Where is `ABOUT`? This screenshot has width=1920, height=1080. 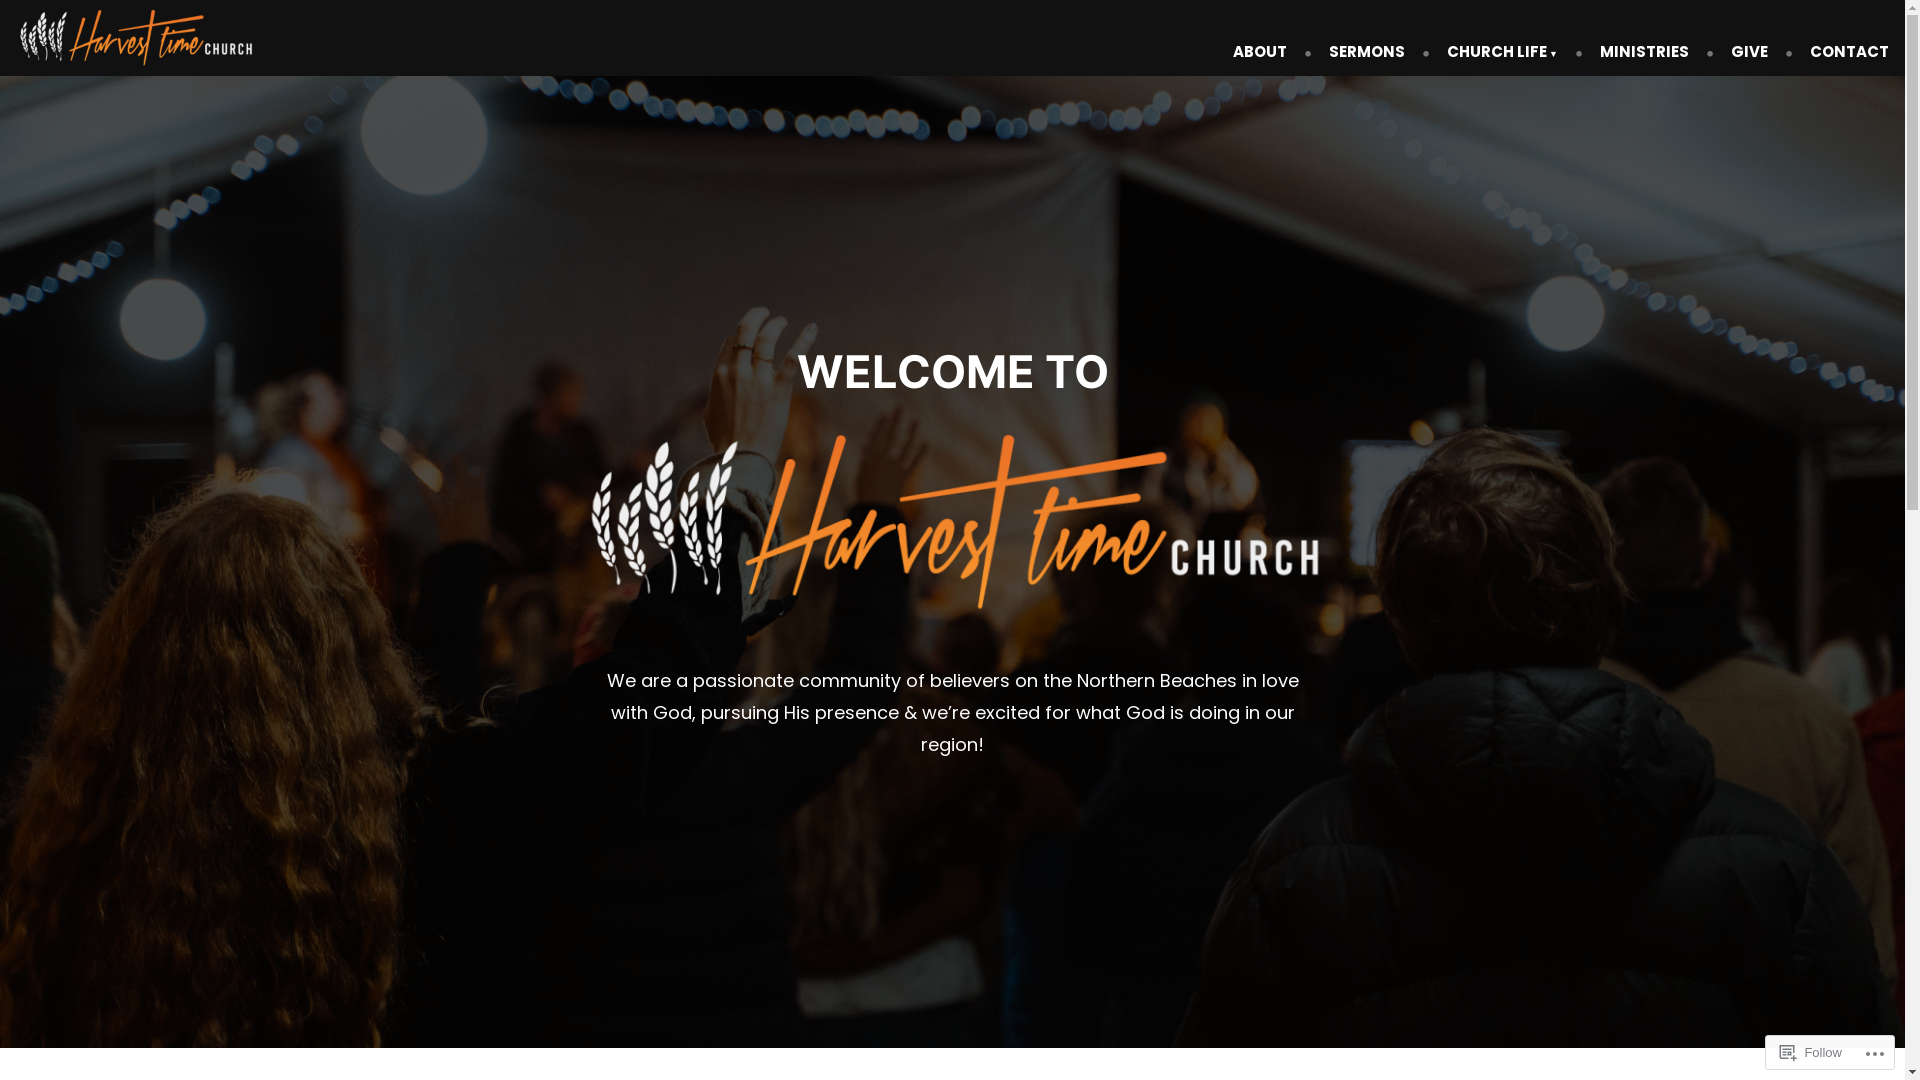 ABOUT is located at coordinates (1268, 53).